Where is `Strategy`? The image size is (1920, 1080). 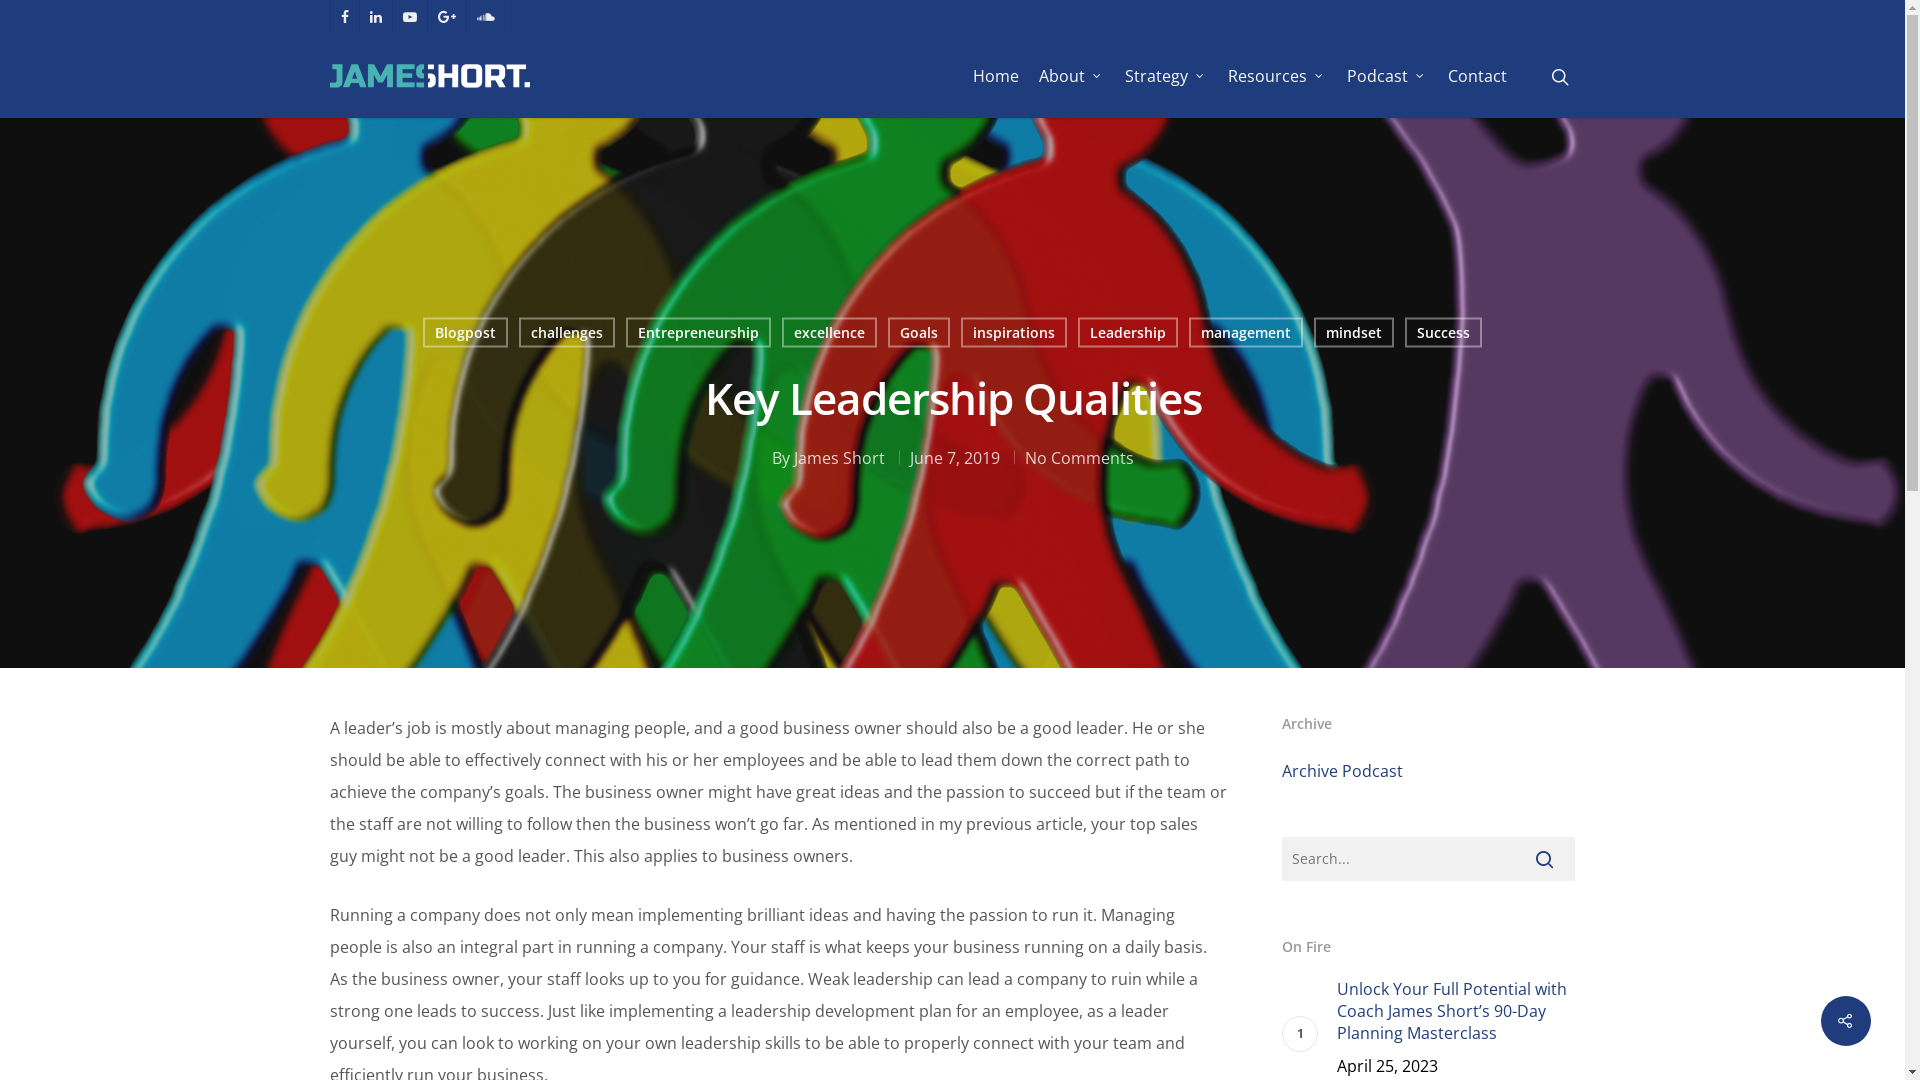
Strategy is located at coordinates (1166, 76).